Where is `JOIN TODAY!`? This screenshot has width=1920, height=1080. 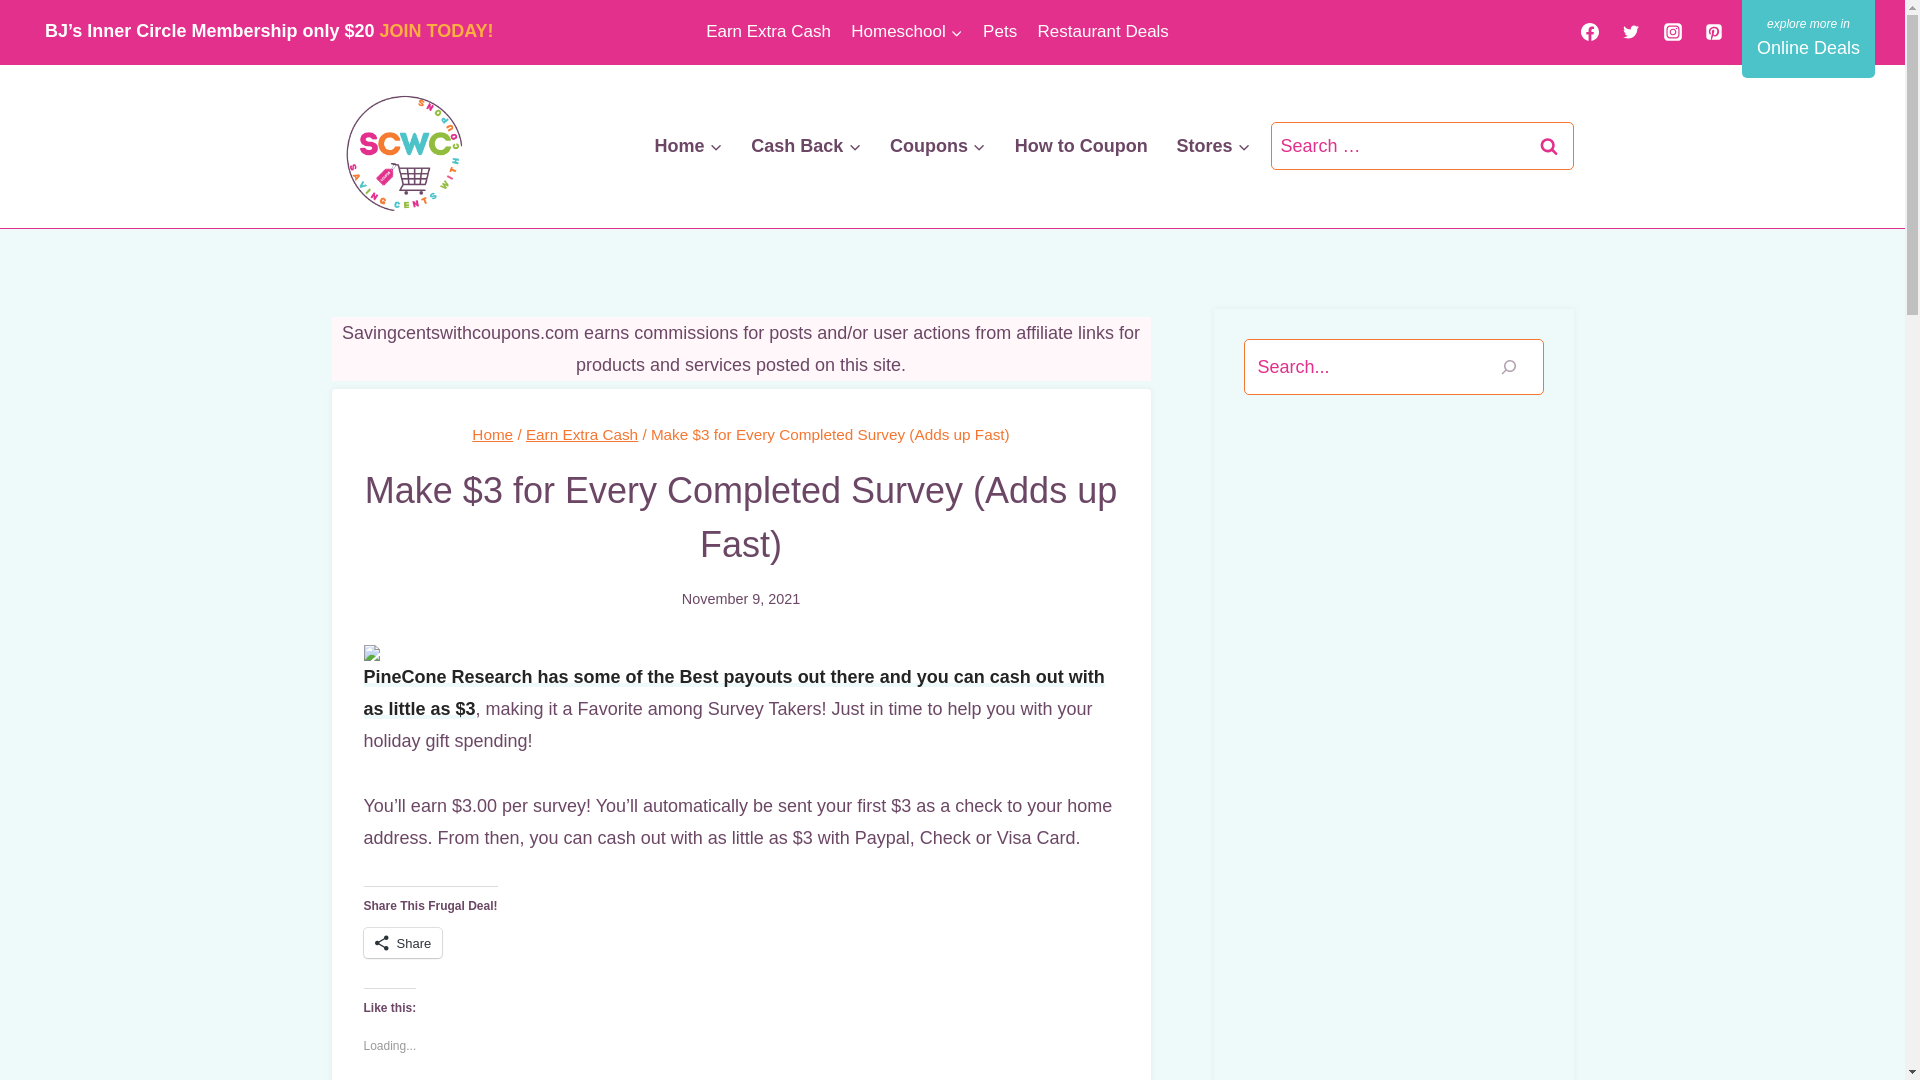
JOIN TODAY! is located at coordinates (436, 30).